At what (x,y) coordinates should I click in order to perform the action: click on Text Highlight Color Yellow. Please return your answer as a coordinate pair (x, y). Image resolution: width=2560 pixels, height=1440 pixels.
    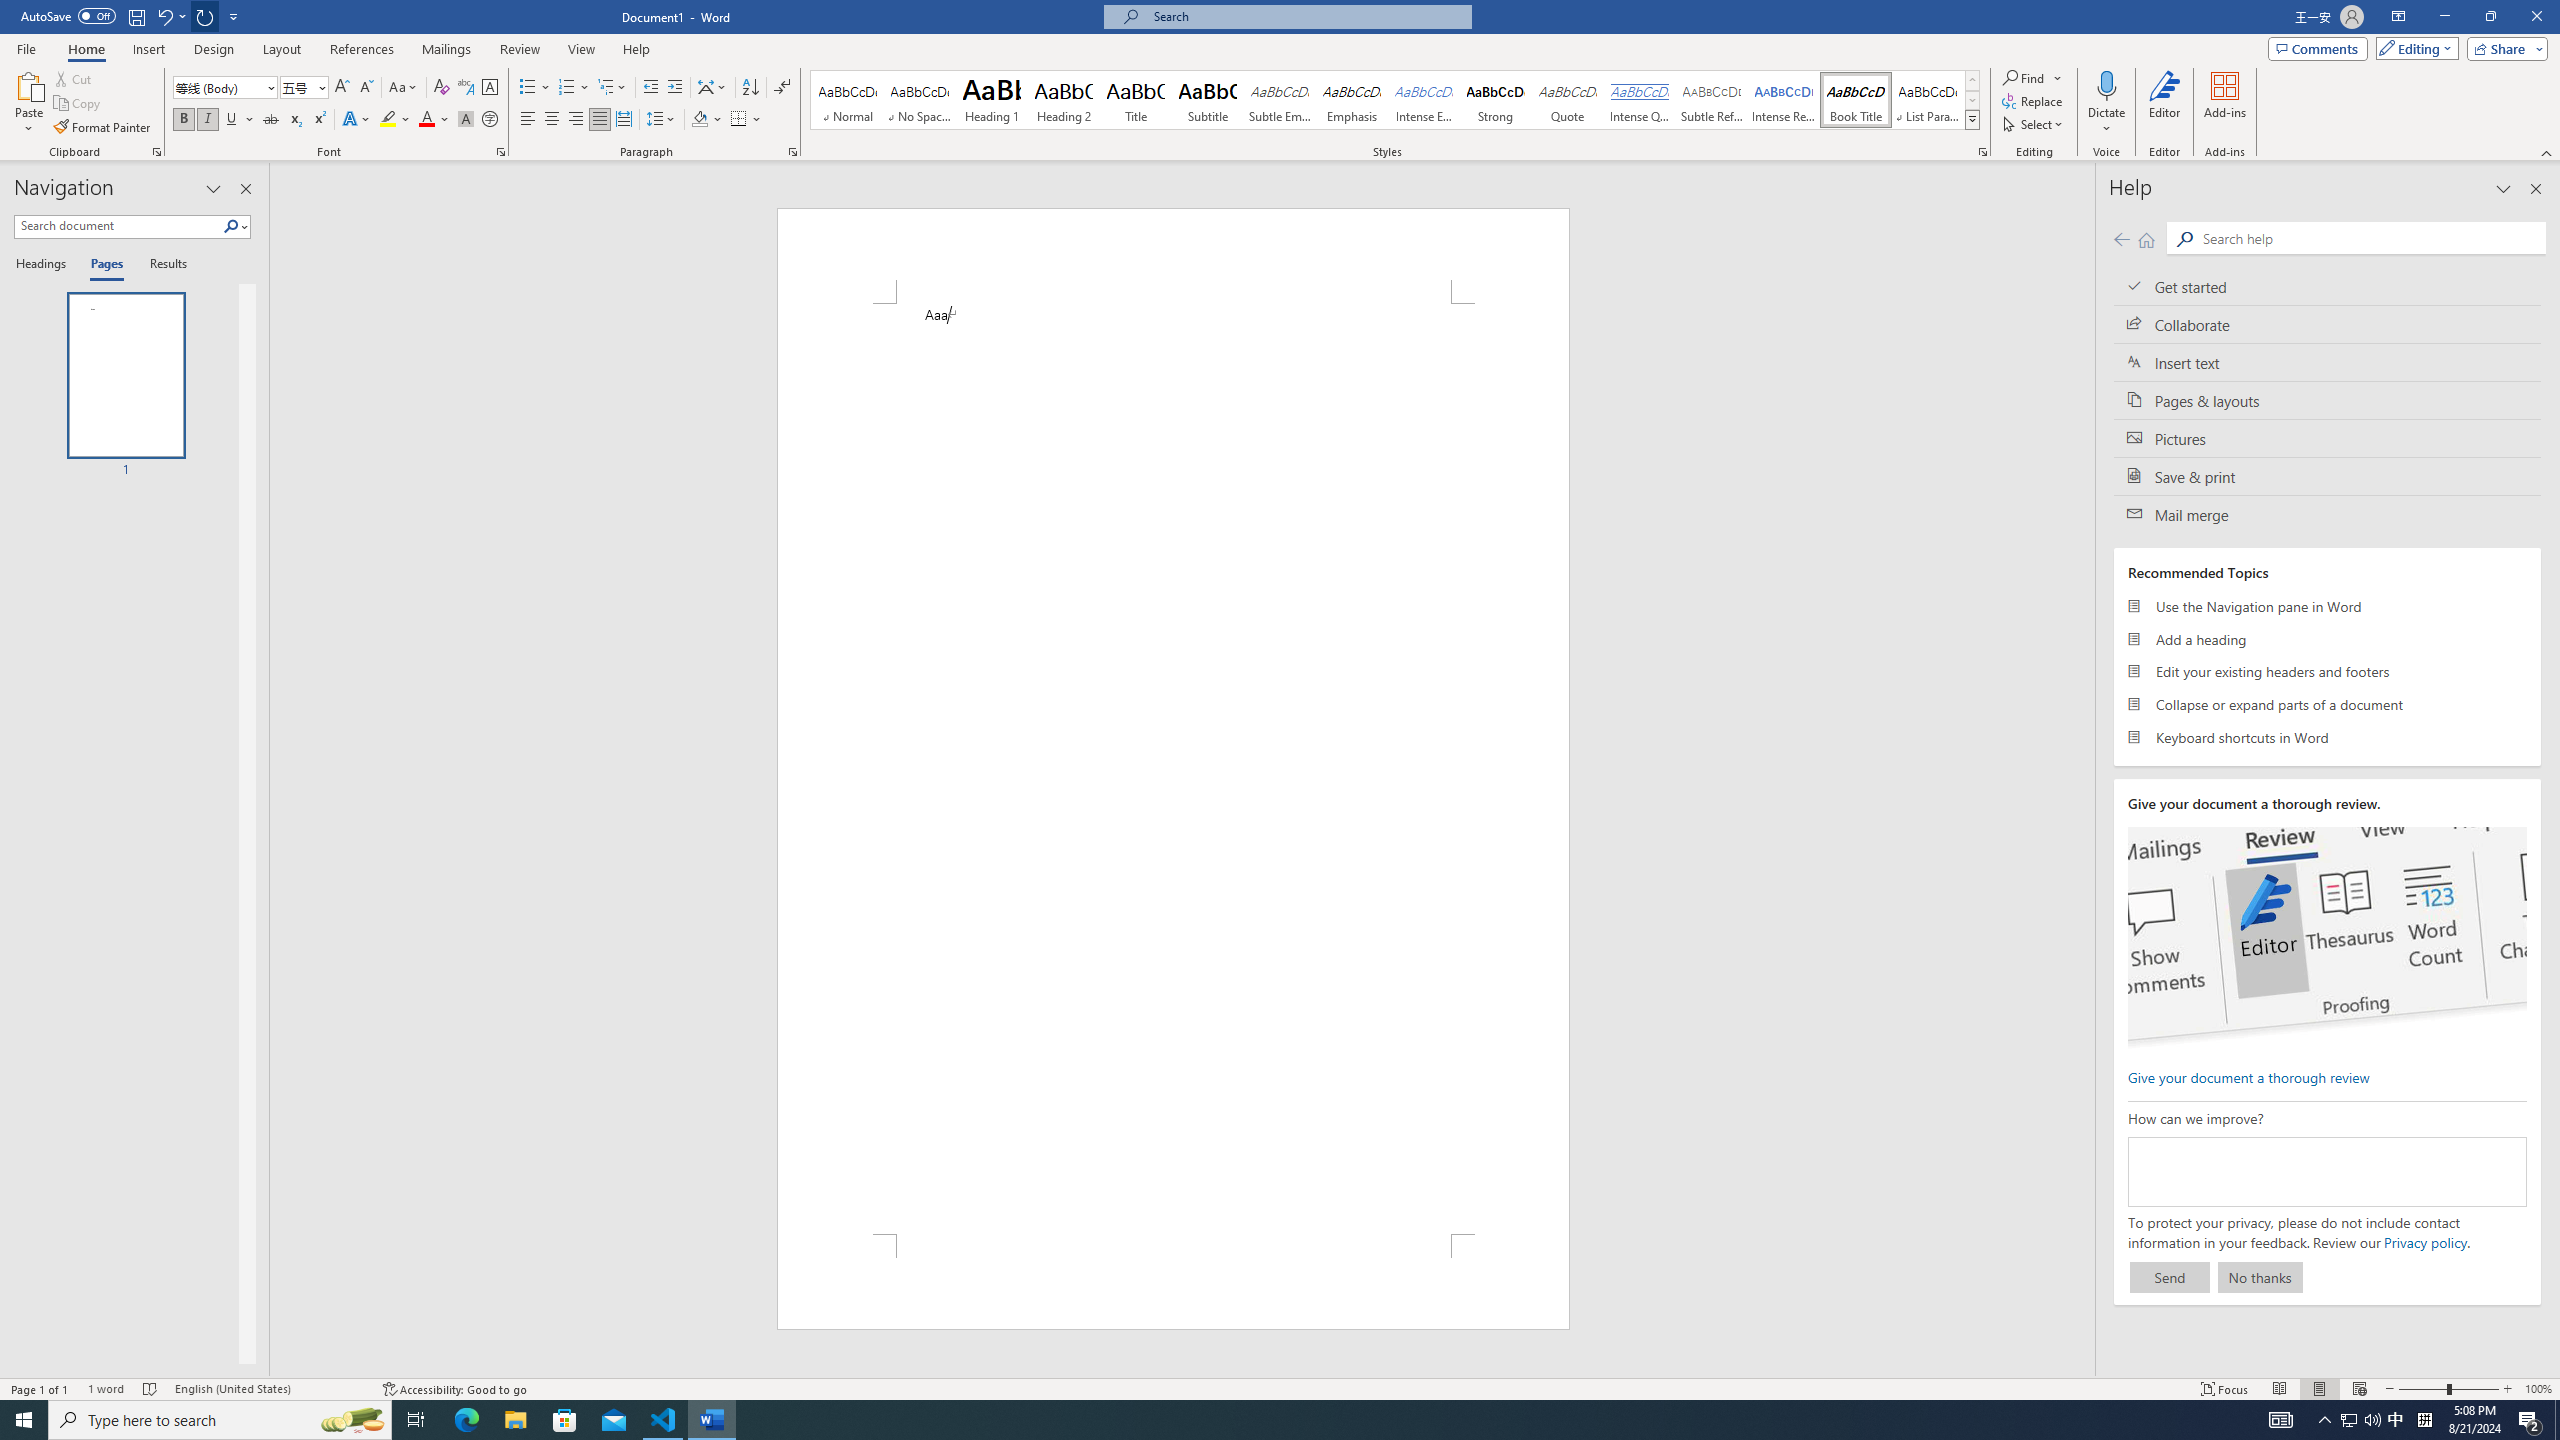
    Looking at the image, I should click on (388, 120).